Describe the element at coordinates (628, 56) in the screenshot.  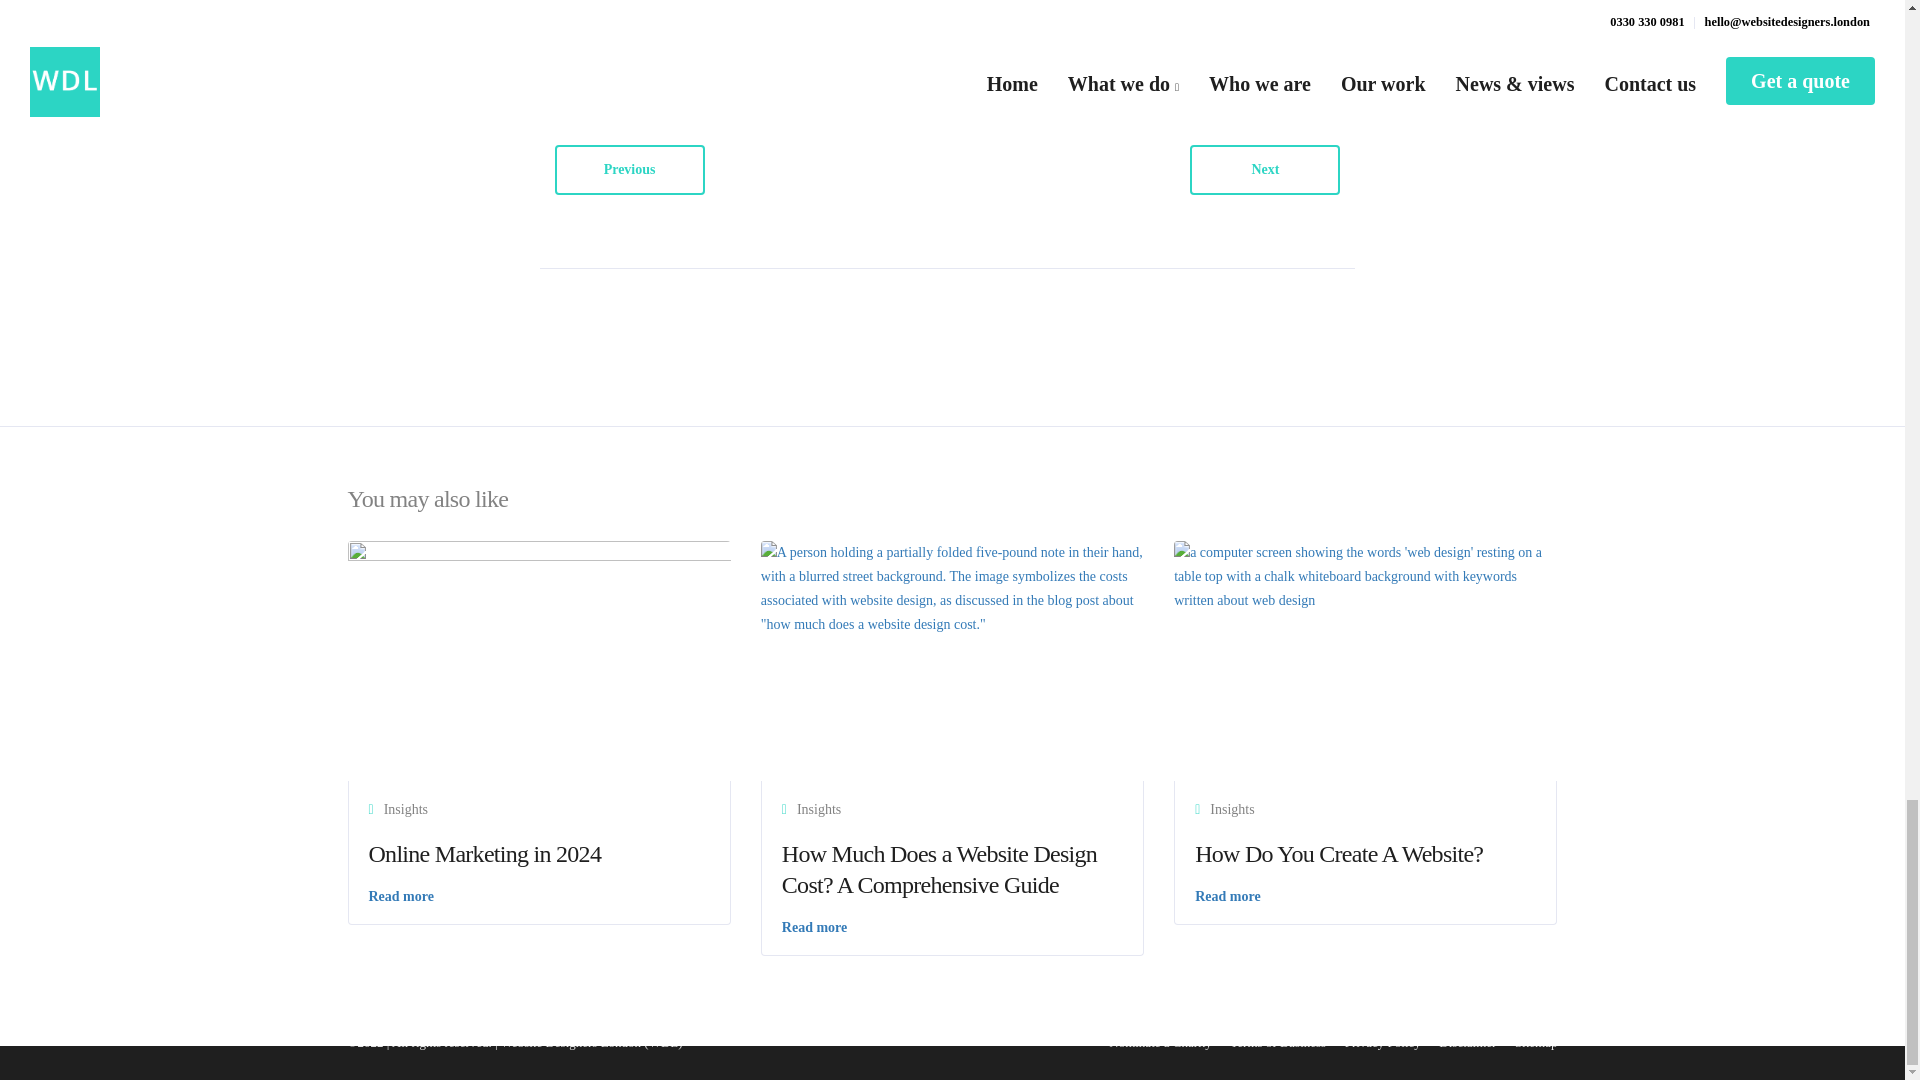
I see `Share on Facebook` at that location.